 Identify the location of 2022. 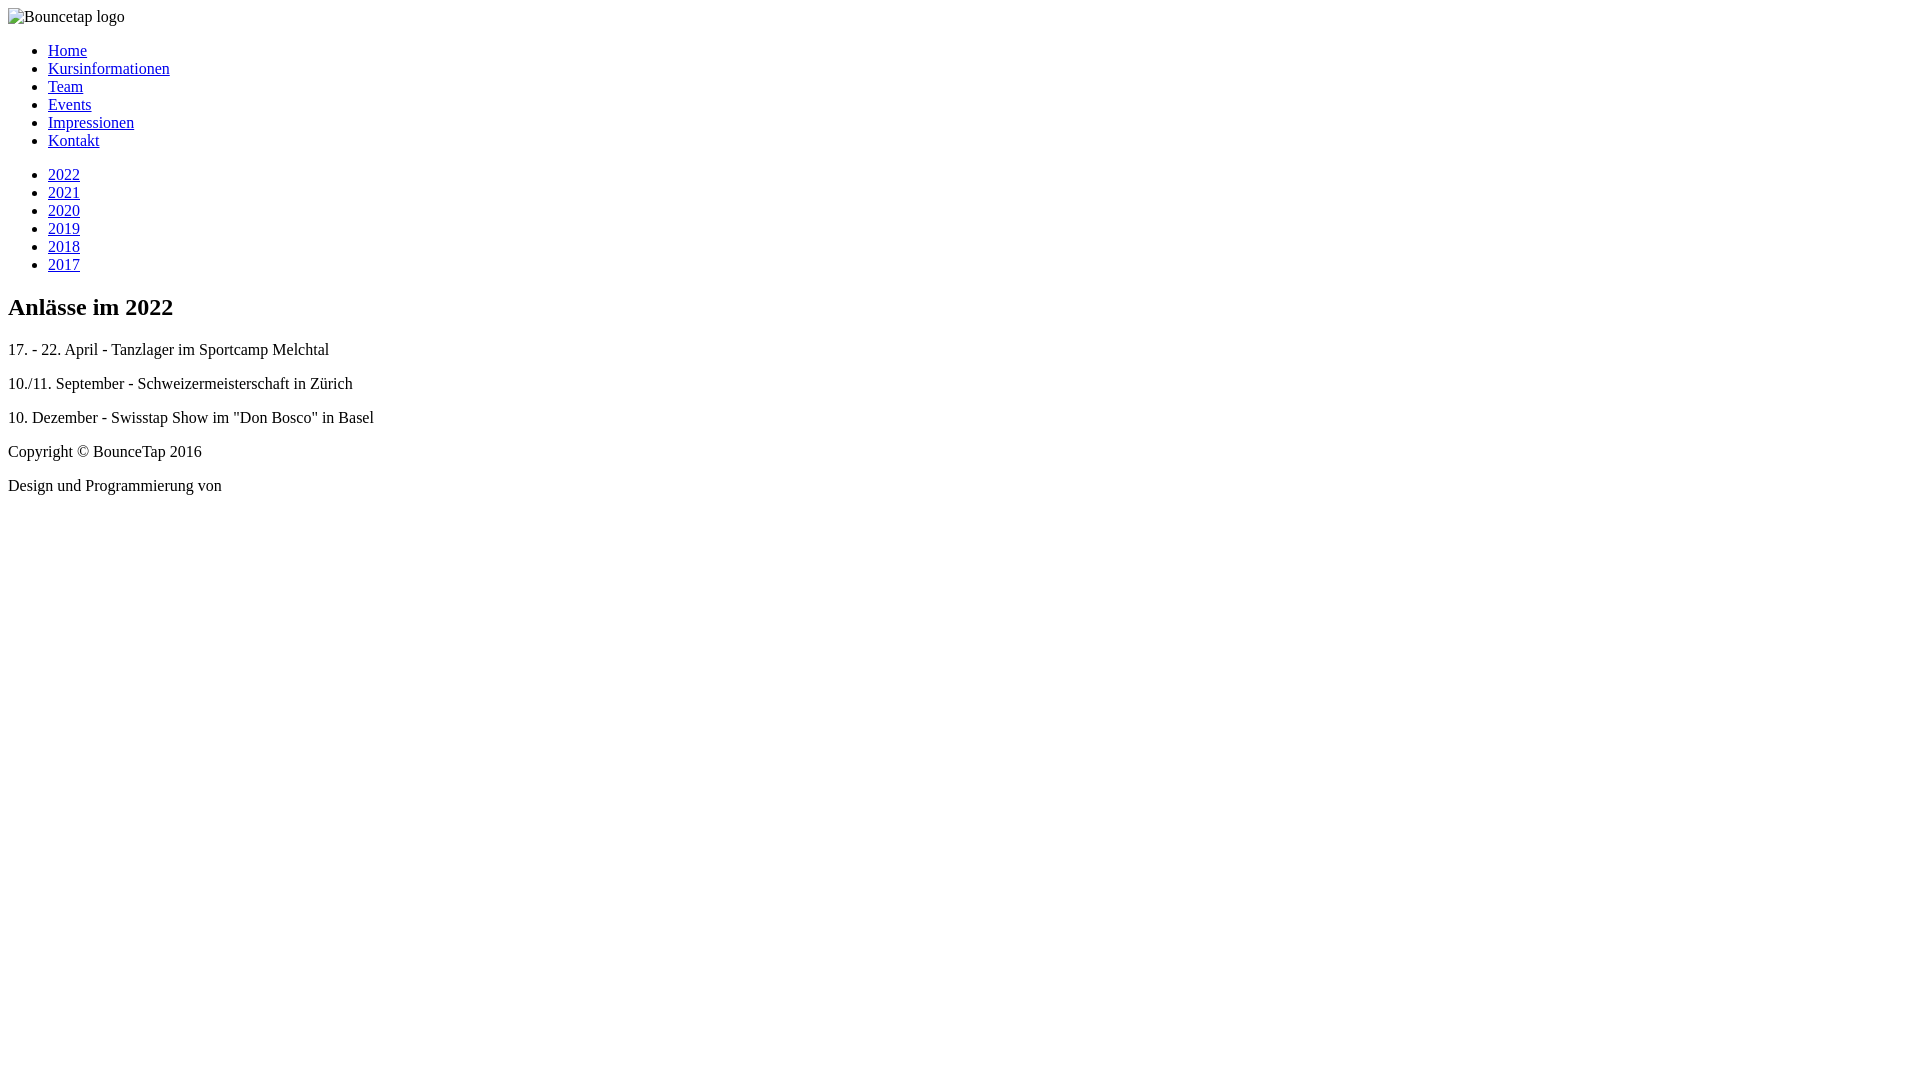
(64, 174).